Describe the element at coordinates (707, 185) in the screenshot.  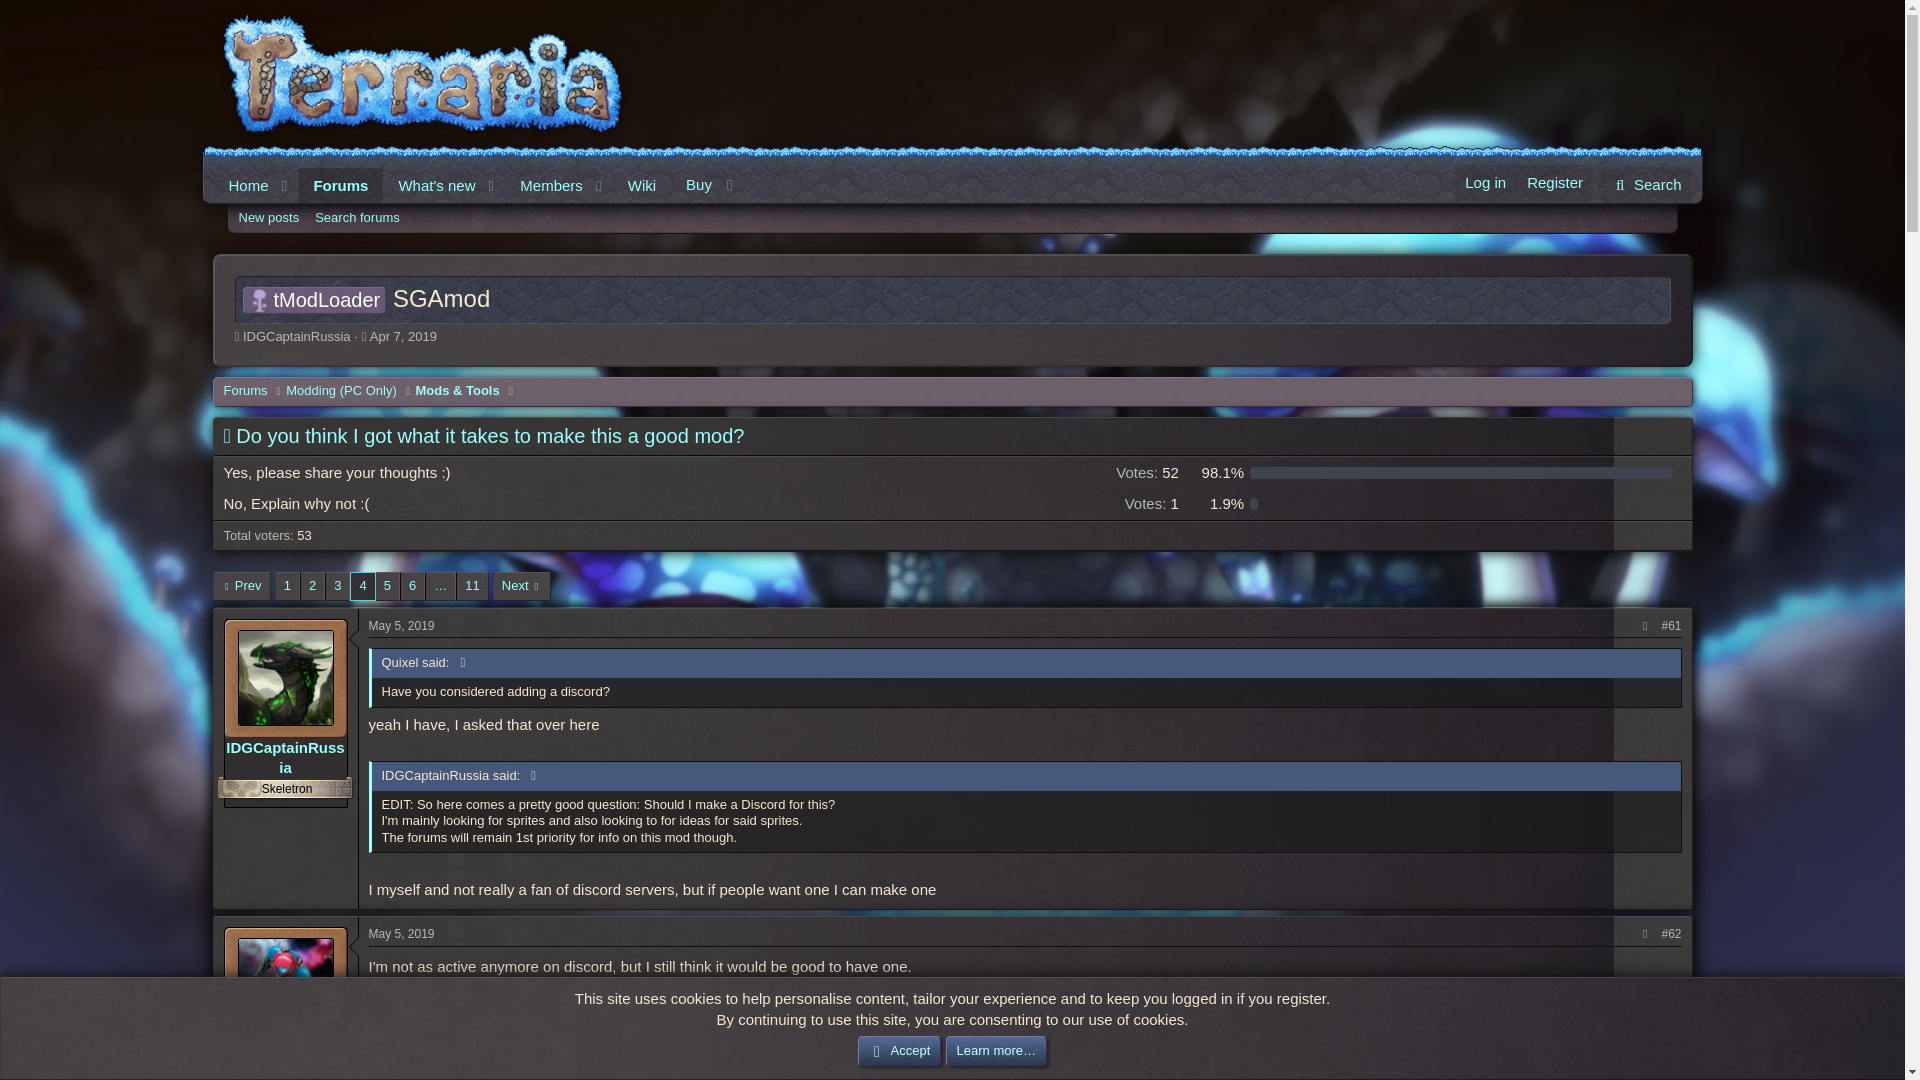
I see `Home` at that location.